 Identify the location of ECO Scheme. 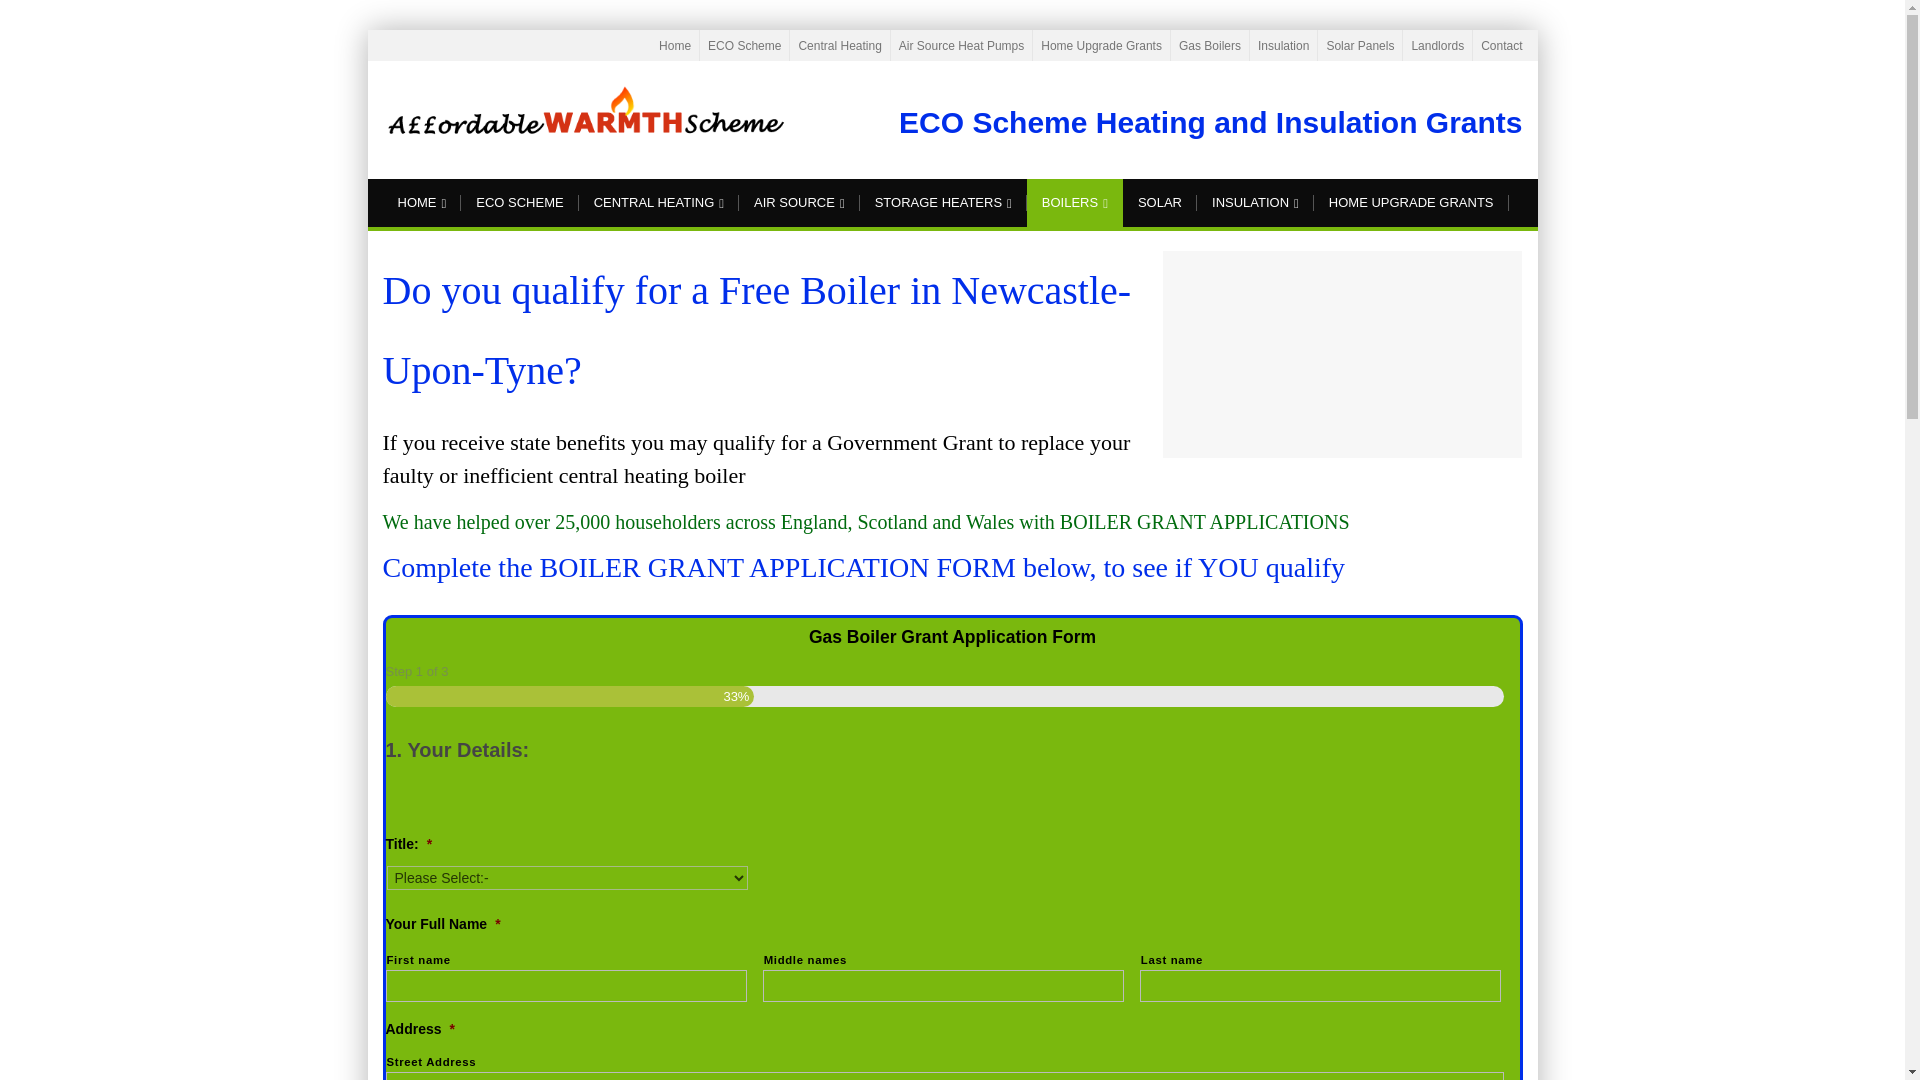
(744, 45).